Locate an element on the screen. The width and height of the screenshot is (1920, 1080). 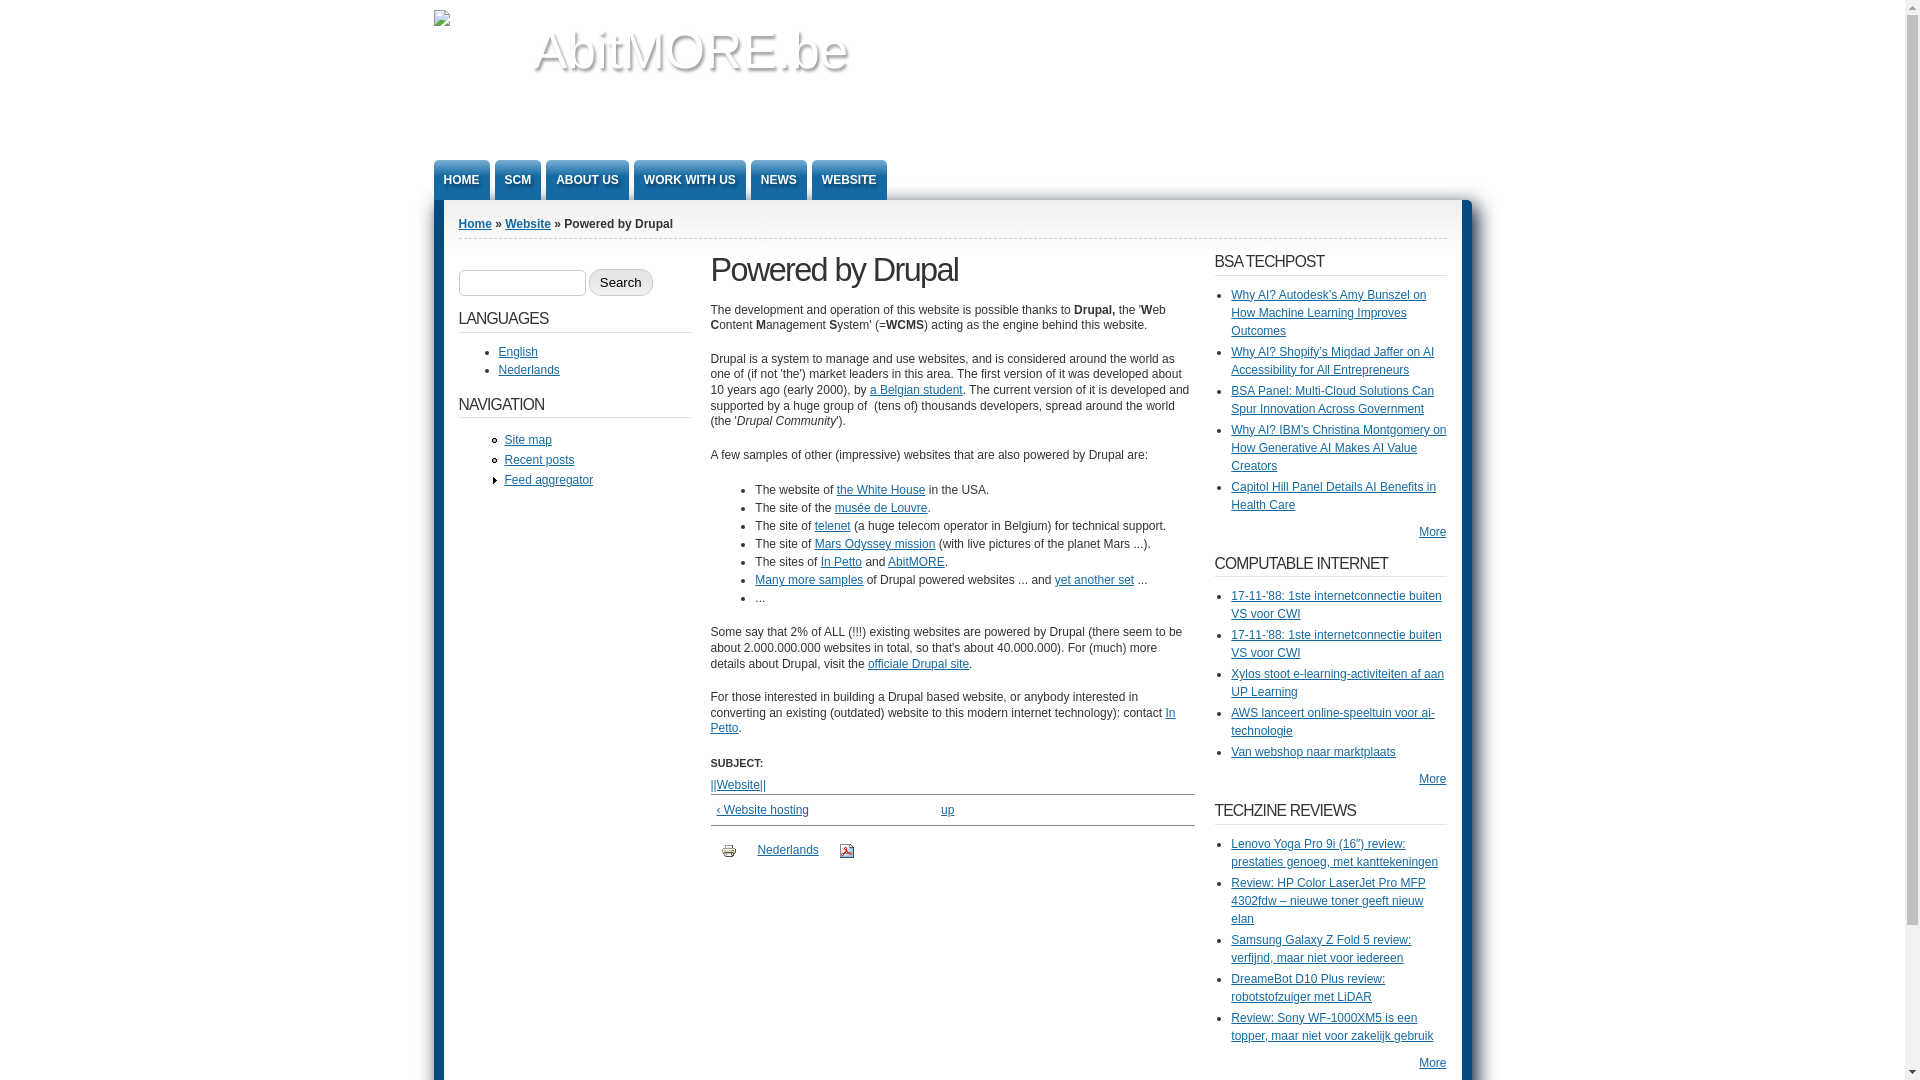
In Petto is located at coordinates (942, 721).